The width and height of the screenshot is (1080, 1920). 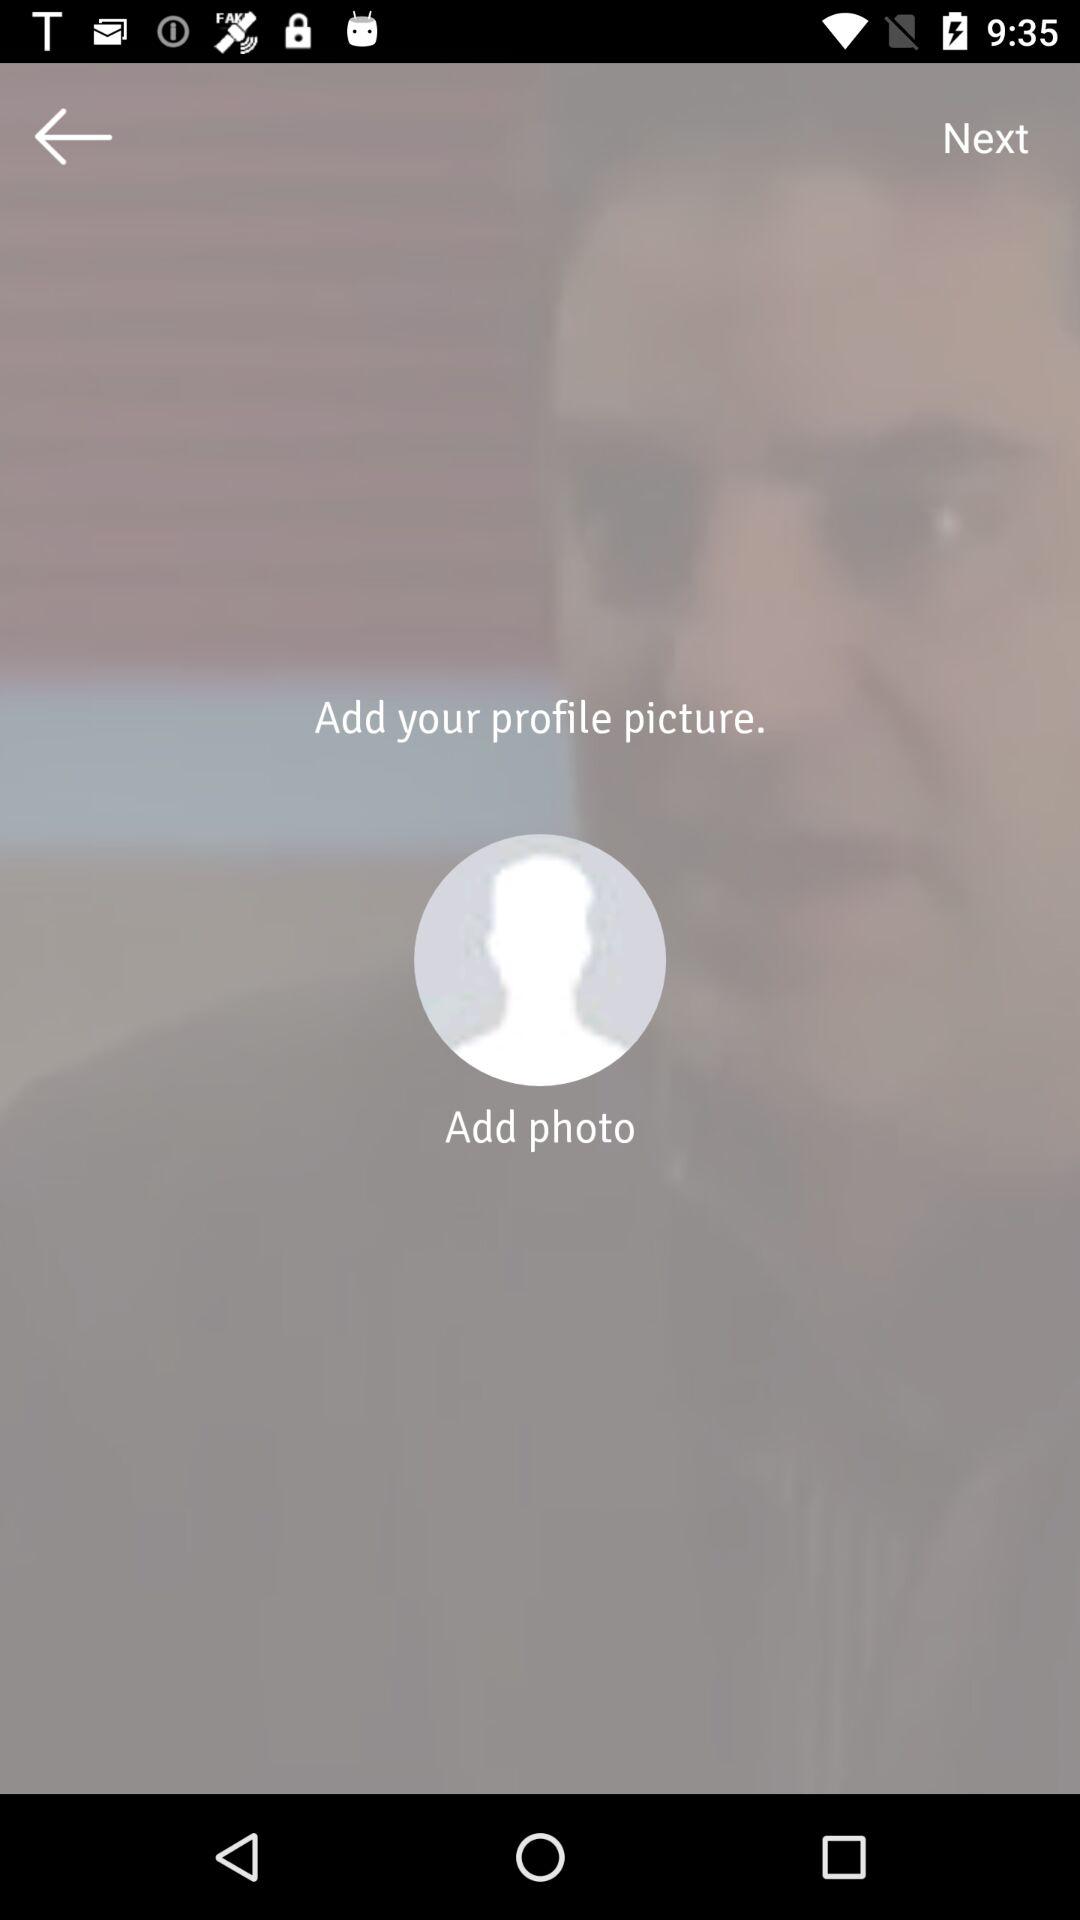 I want to click on go back, so click(x=74, y=136).